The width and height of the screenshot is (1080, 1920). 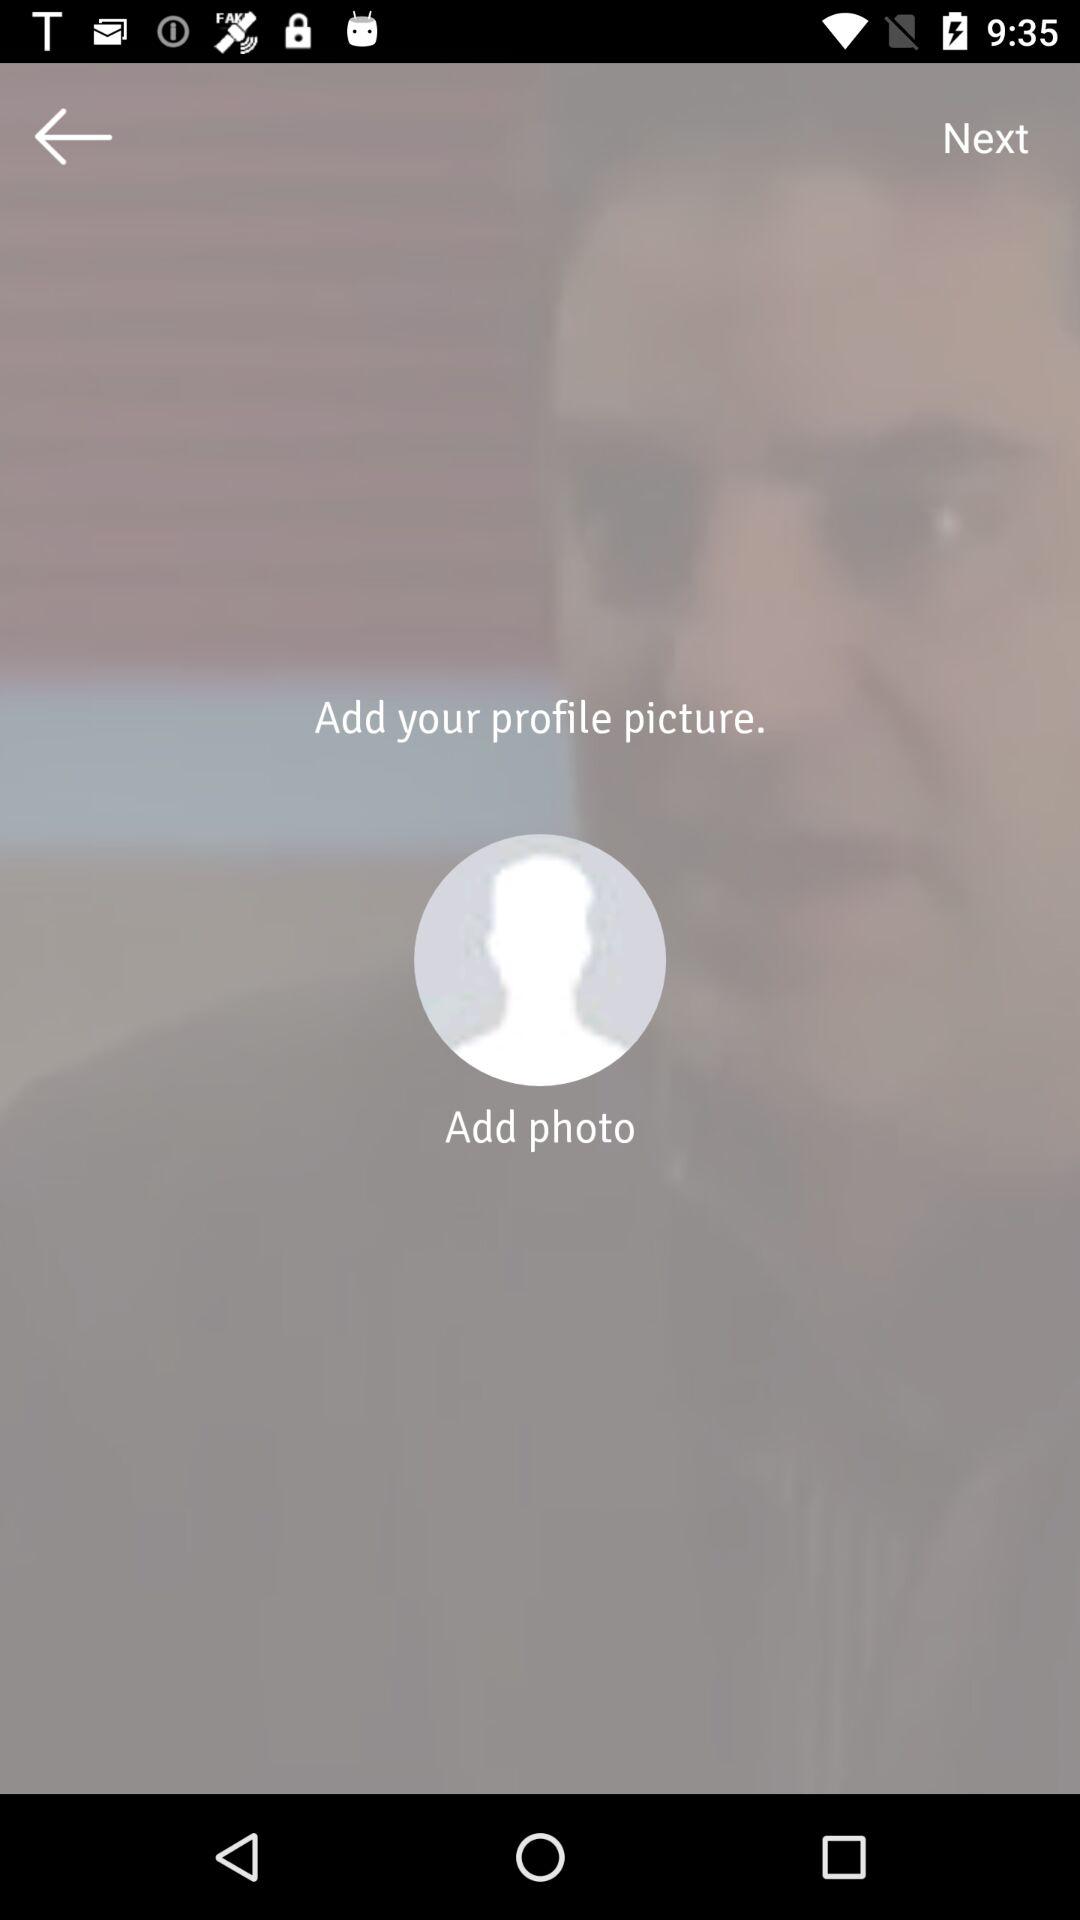 I want to click on go back, so click(x=74, y=136).